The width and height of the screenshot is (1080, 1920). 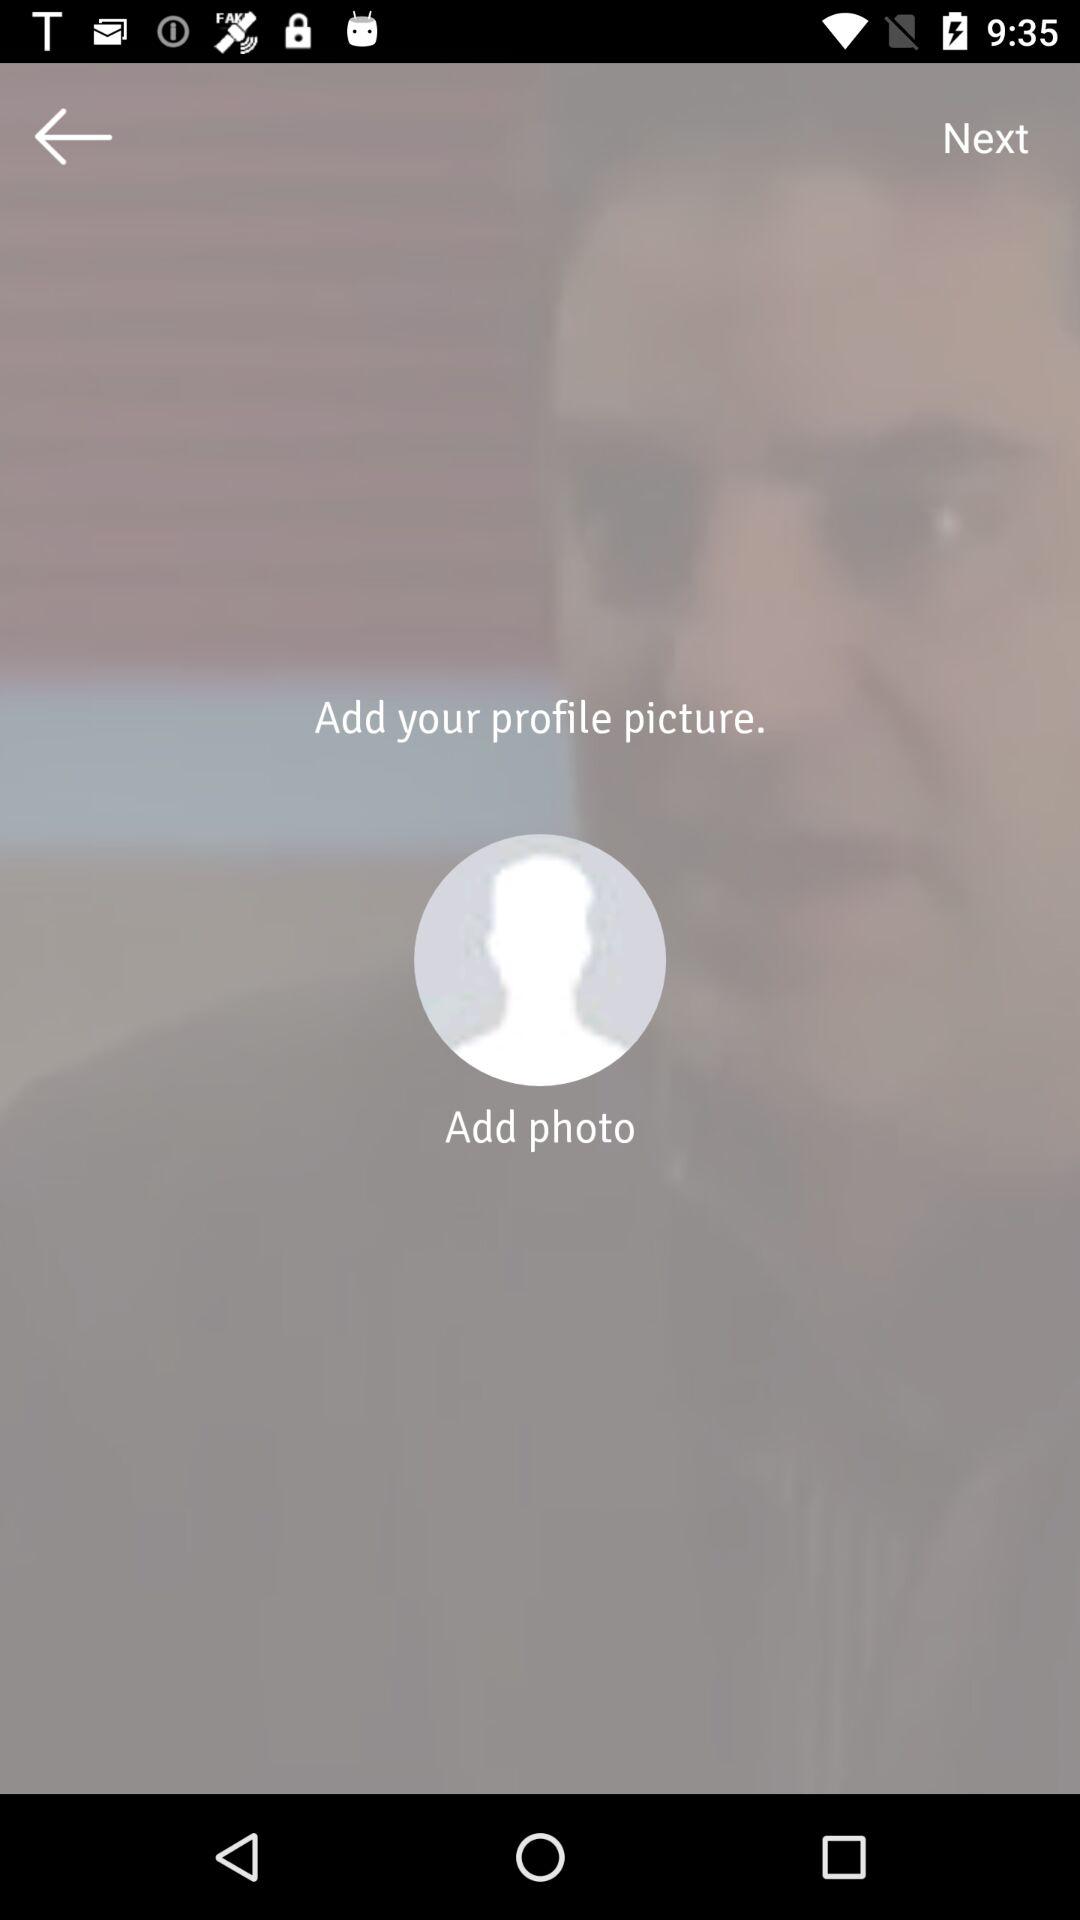 I want to click on go back, so click(x=74, y=136).